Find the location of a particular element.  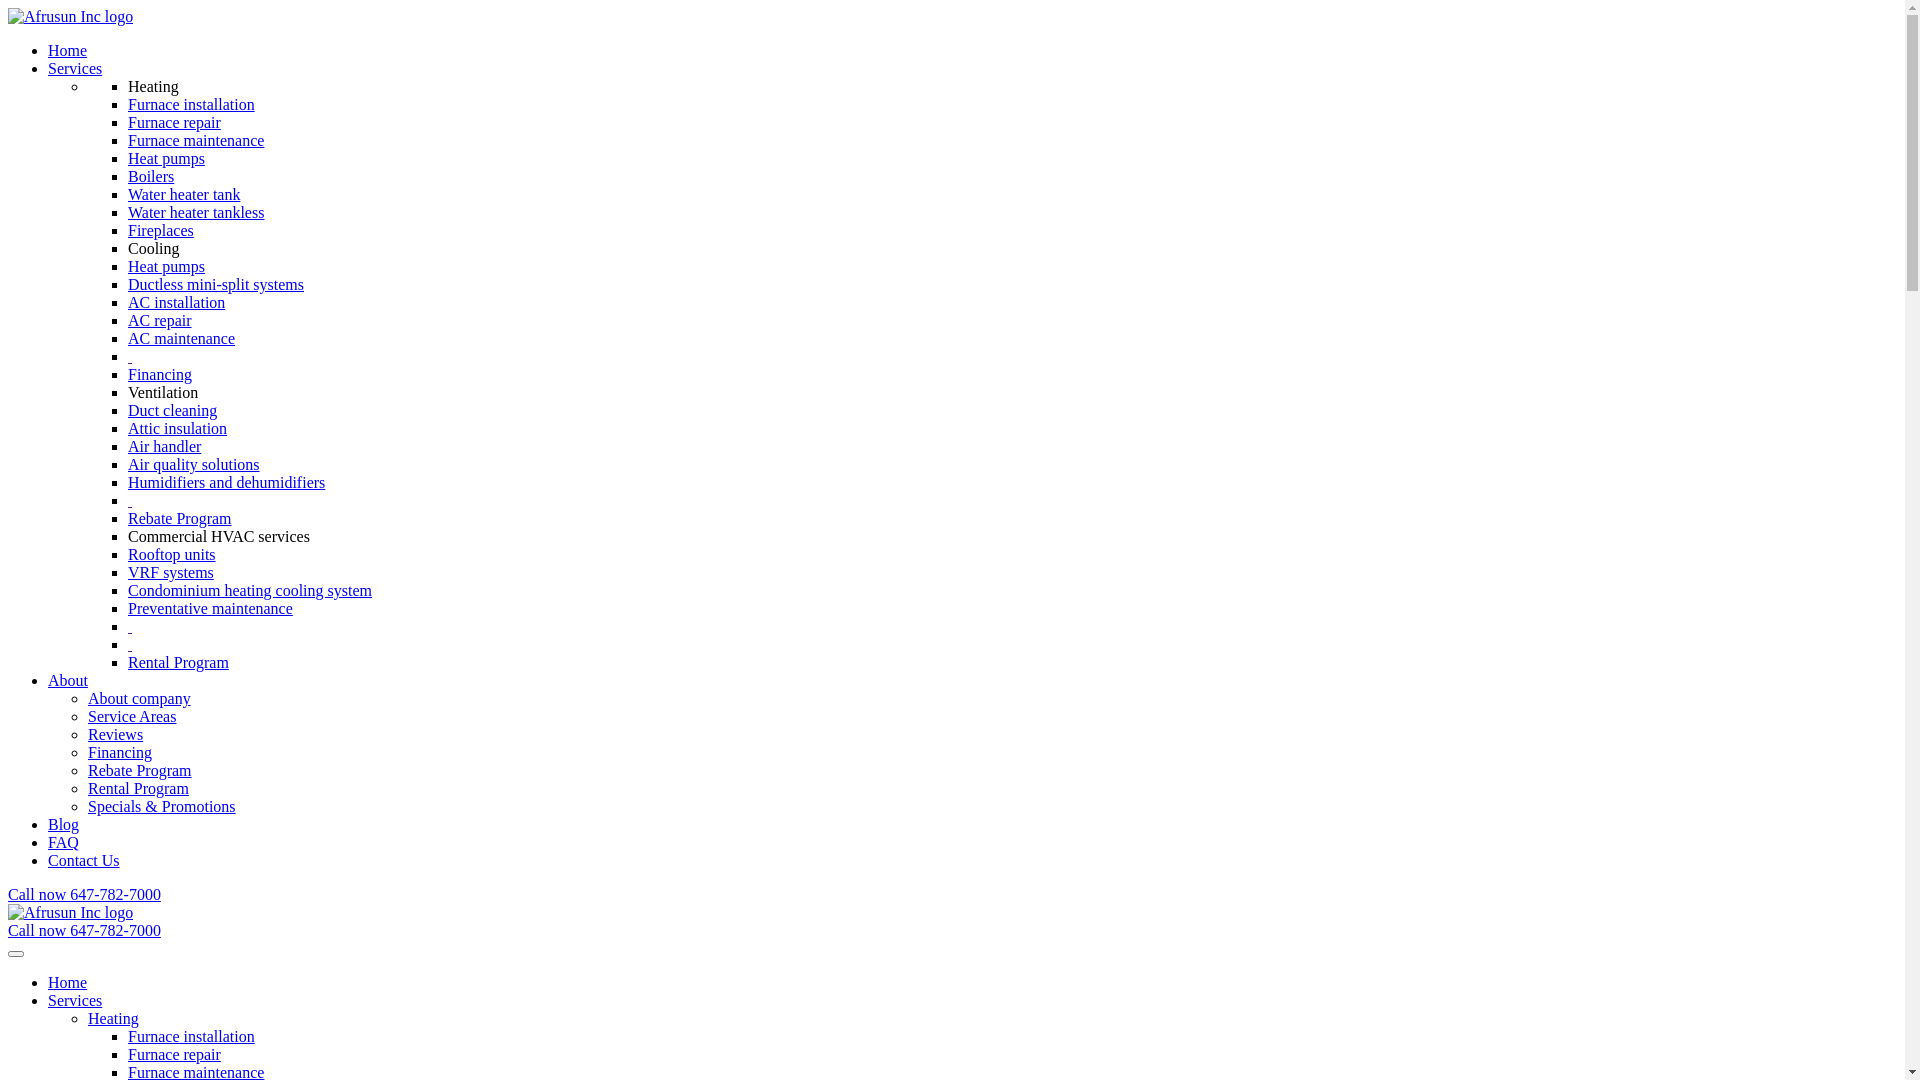

Boilers is located at coordinates (151, 176).